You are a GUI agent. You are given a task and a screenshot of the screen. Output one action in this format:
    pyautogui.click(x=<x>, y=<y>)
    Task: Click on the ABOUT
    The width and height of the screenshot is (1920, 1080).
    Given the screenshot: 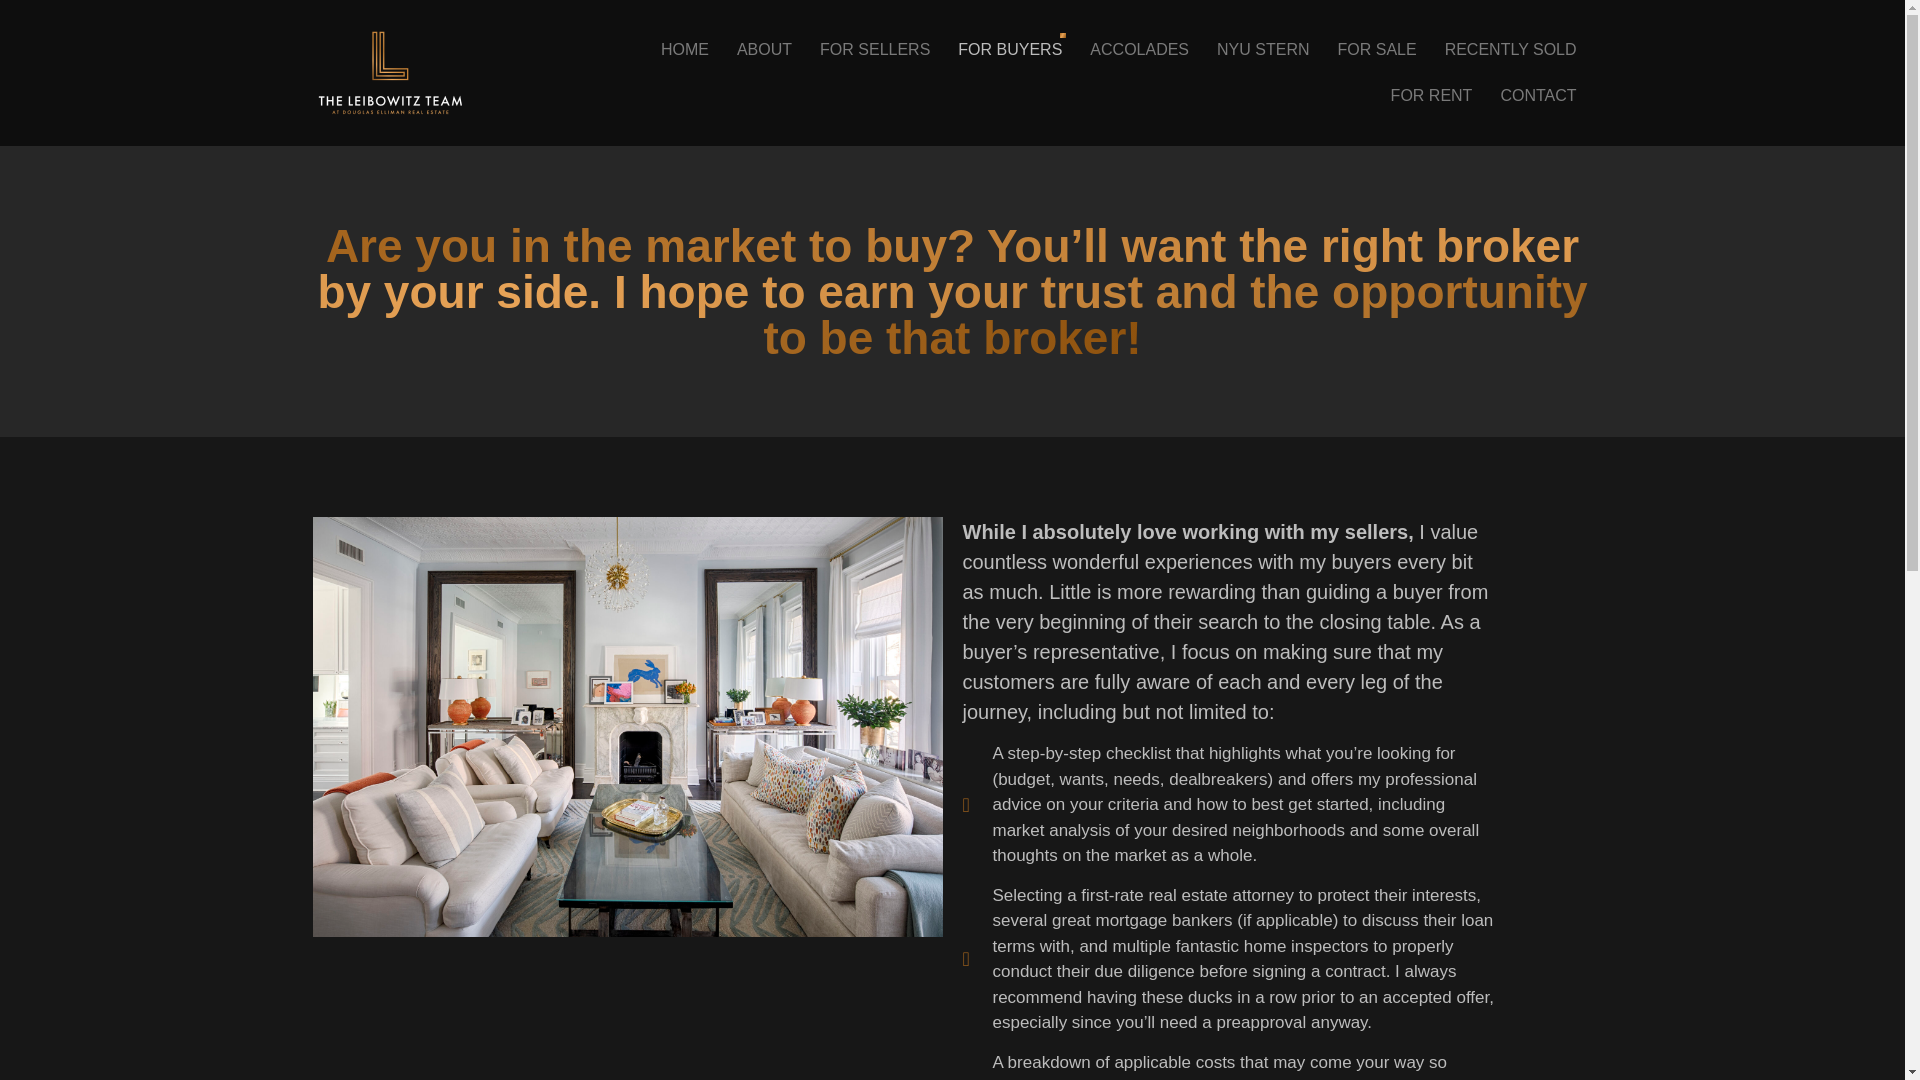 What is the action you would take?
    pyautogui.click(x=764, y=50)
    